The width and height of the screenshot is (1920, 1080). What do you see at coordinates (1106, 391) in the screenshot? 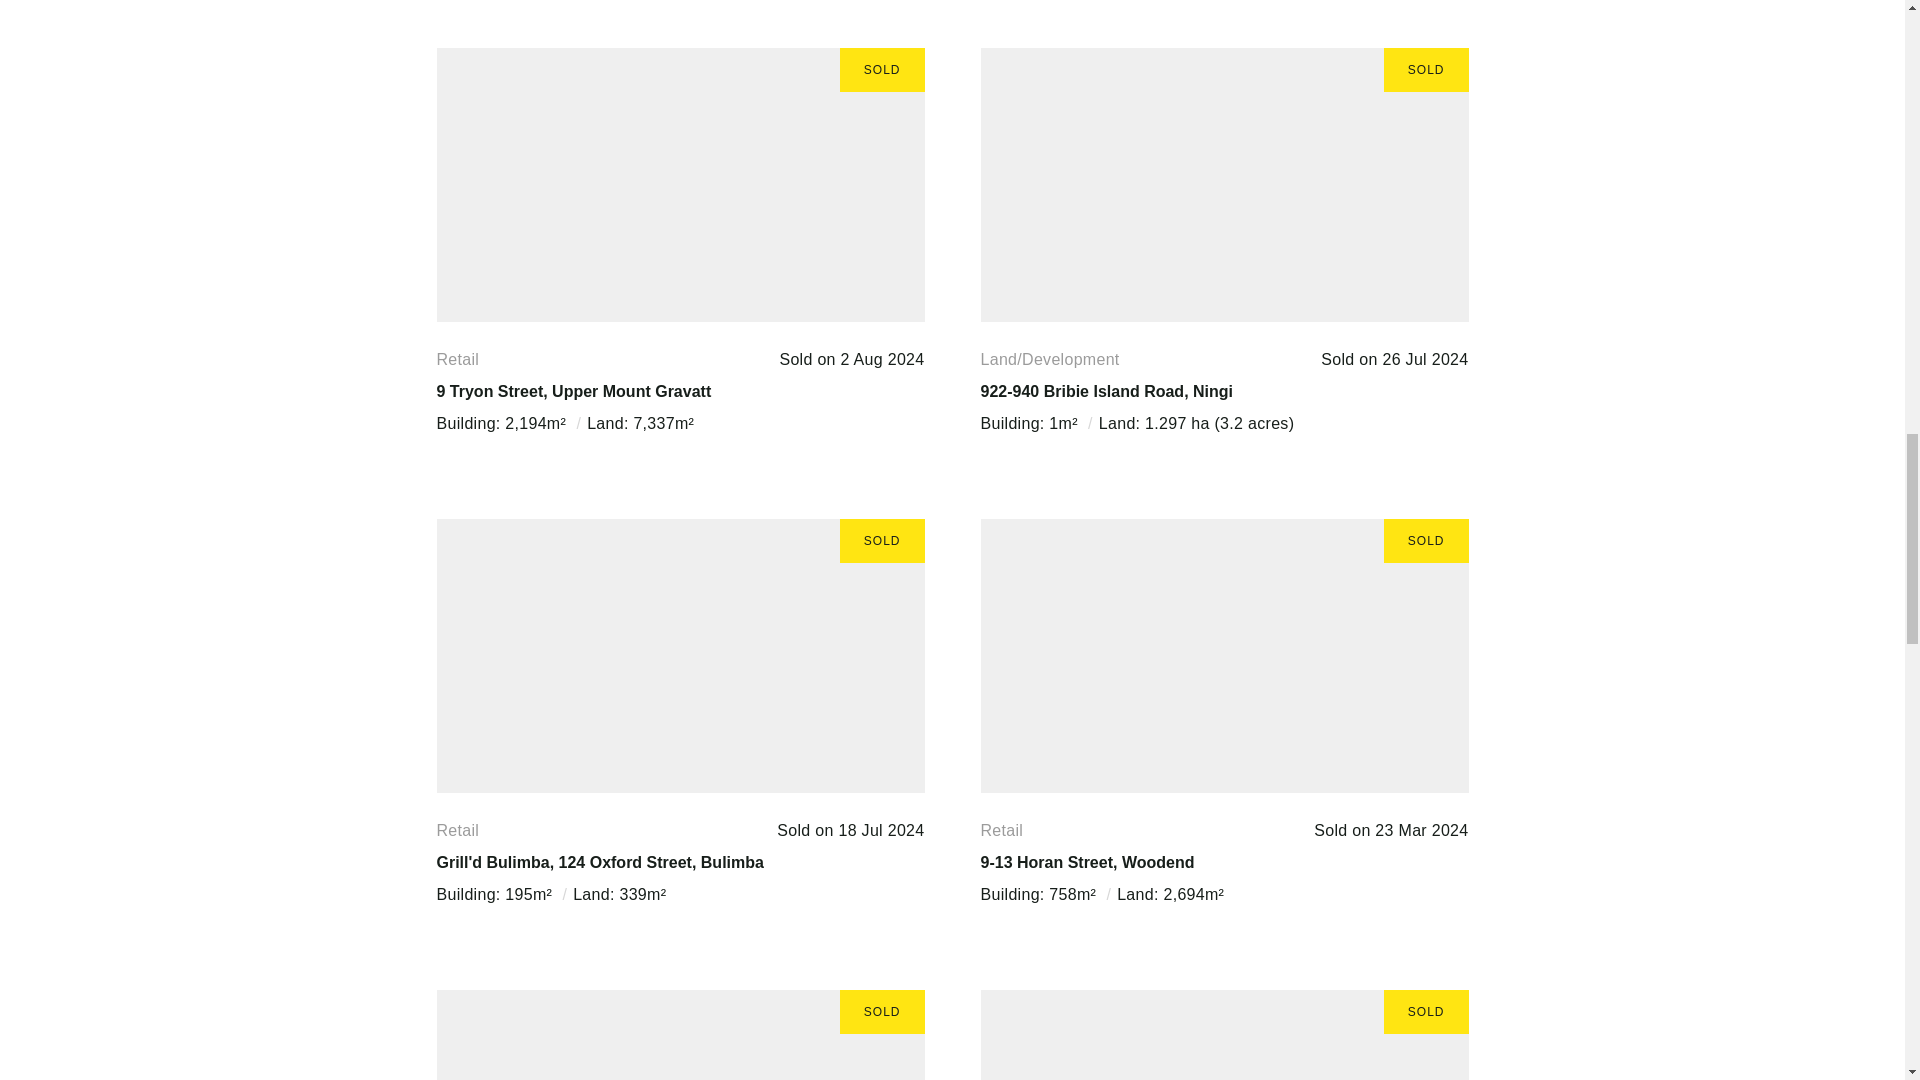
I see `922-940 Bribie Island Road, Ningi` at bounding box center [1106, 391].